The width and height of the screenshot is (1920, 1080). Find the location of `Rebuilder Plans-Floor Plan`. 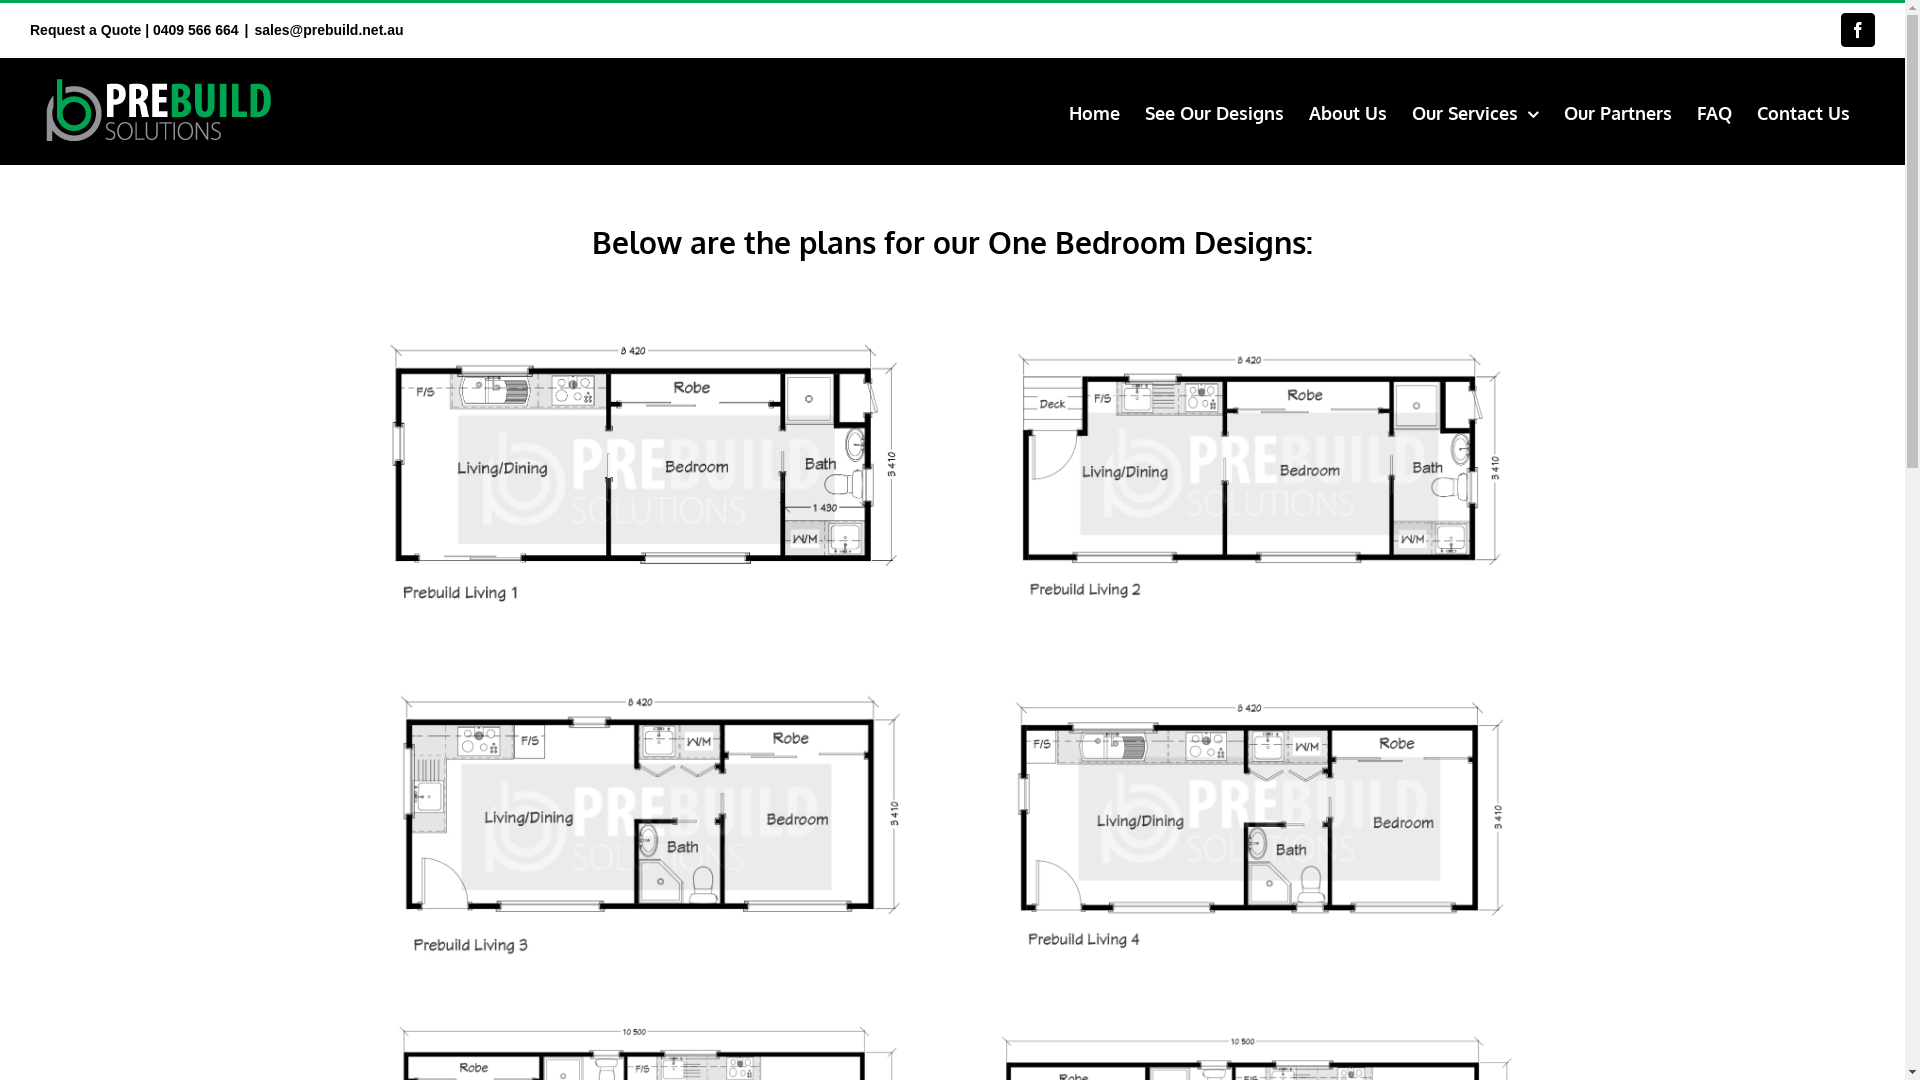

Rebuilder Plans-Floor Plan is located at coordinates (645, 1021).